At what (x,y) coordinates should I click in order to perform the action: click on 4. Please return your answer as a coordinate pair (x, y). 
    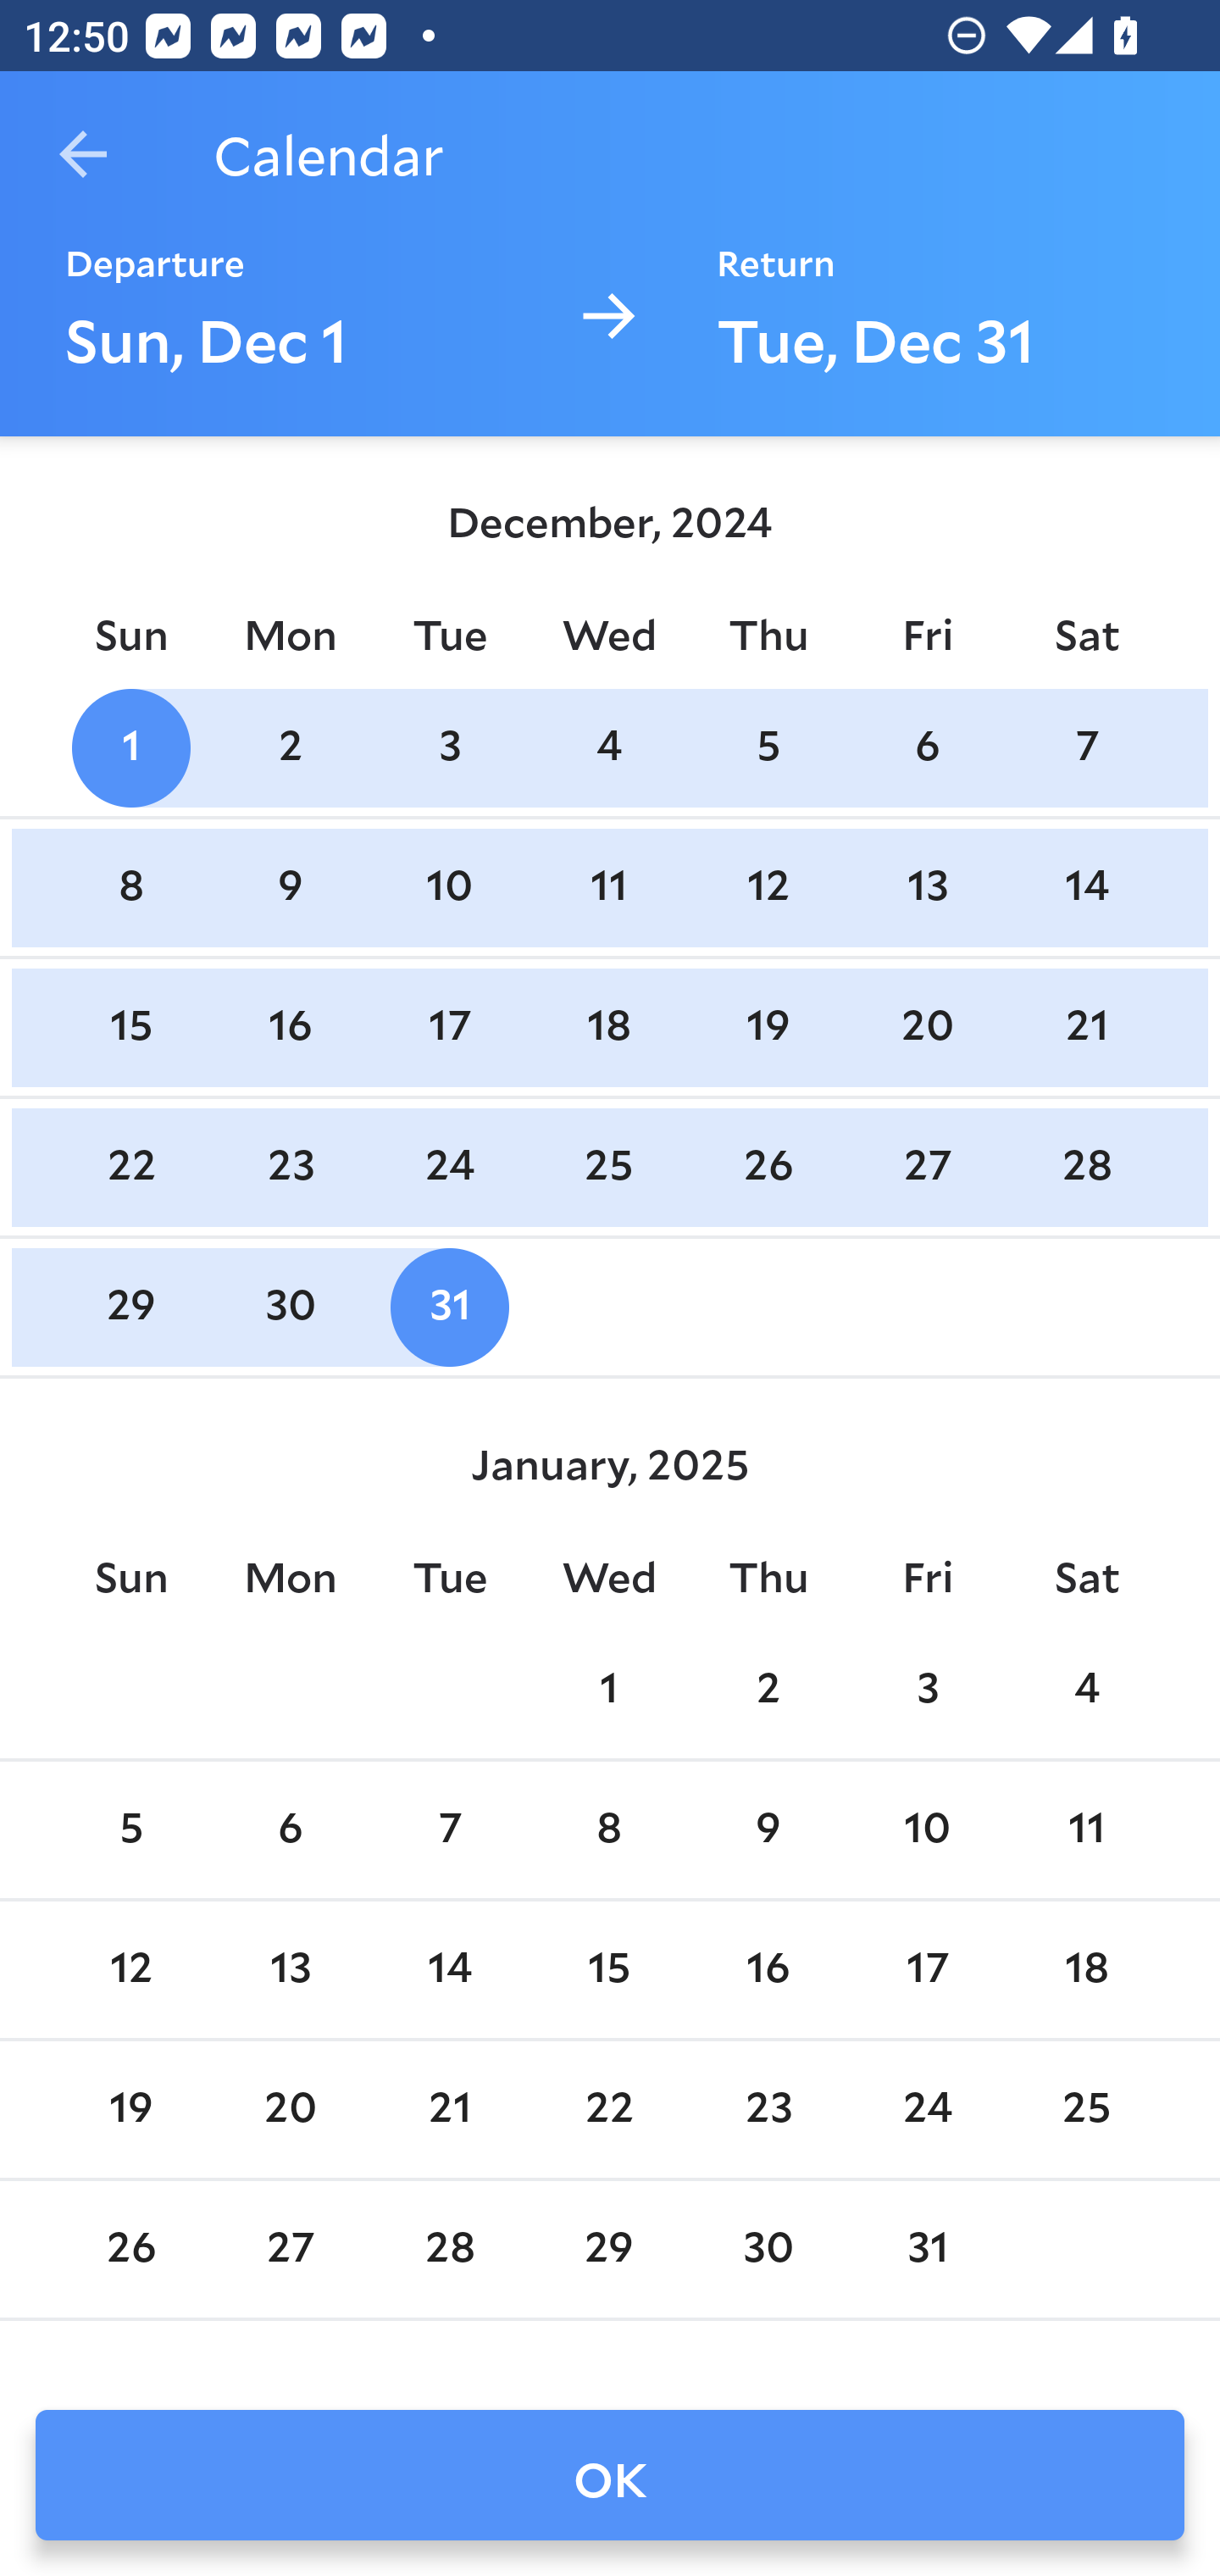
    Looking at the image, I should click on (1086, 1690).